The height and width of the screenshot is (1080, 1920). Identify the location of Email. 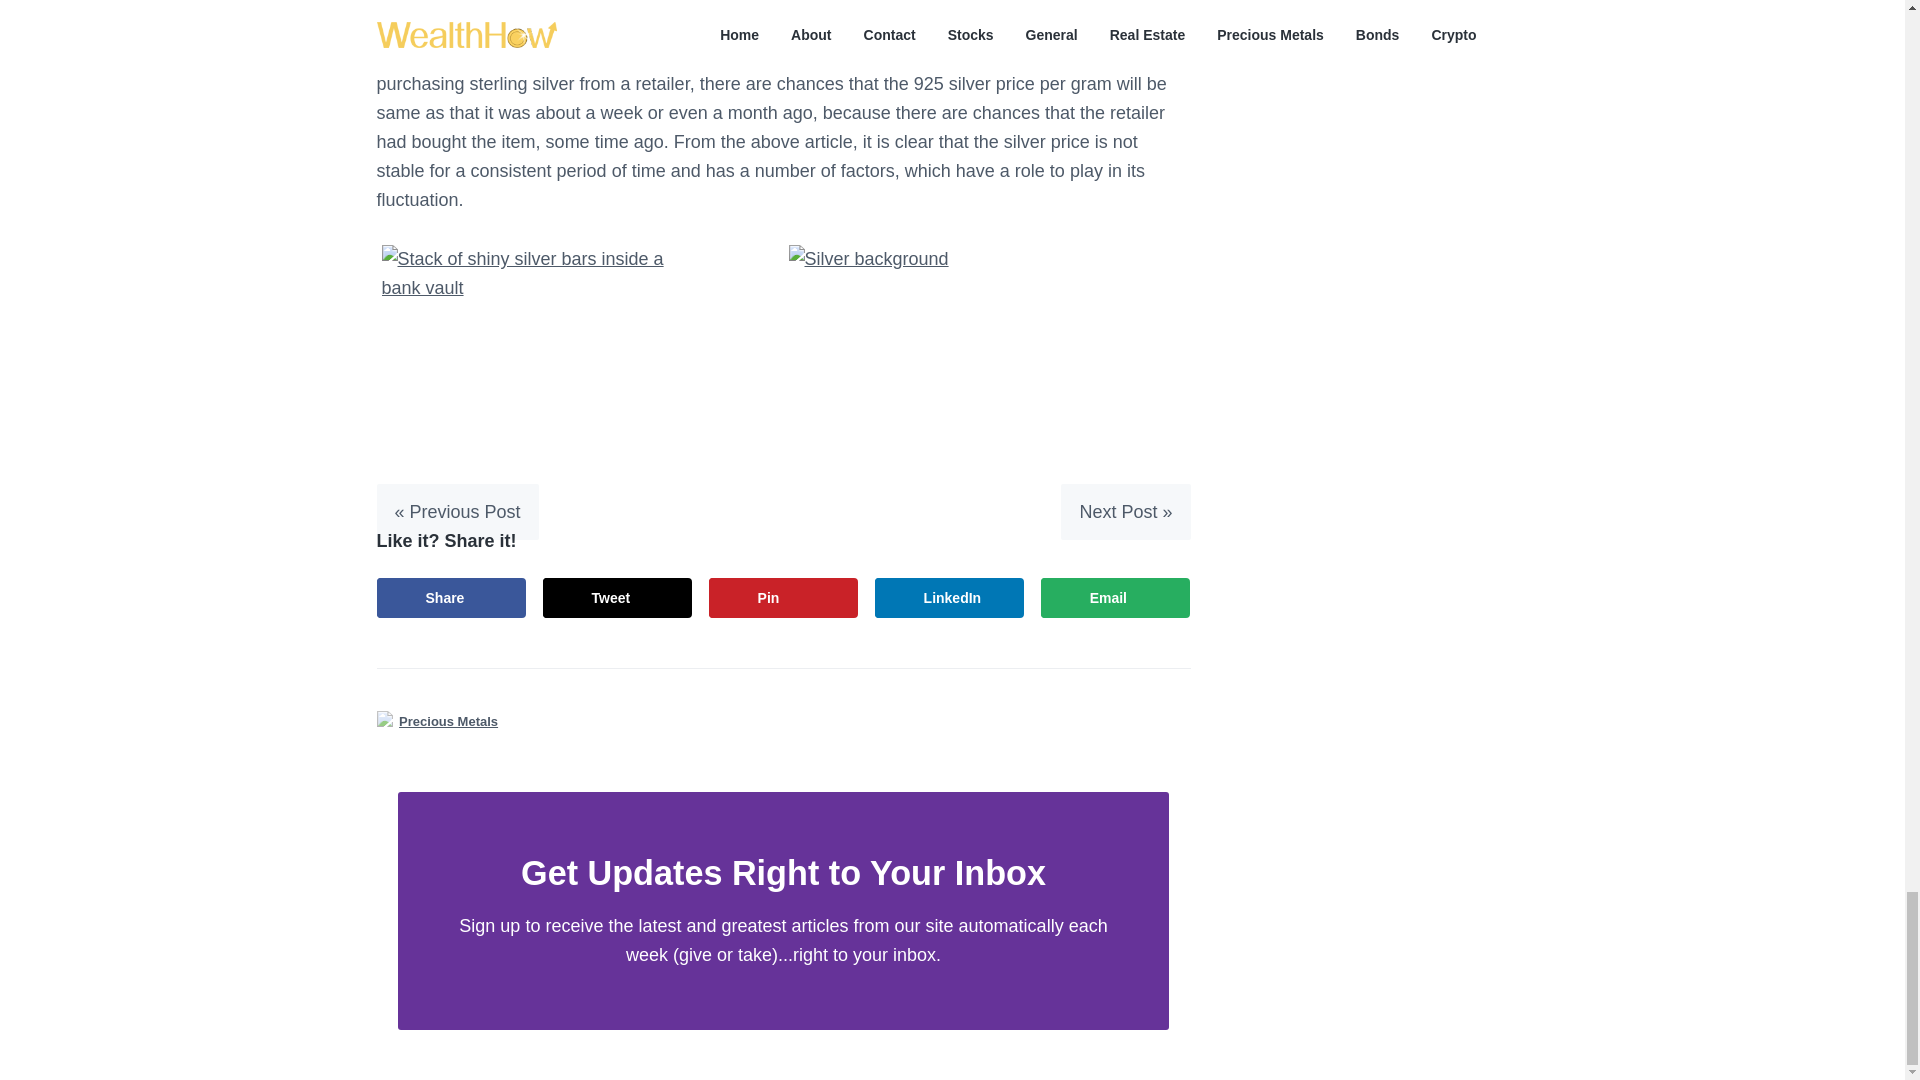
(1115, 597).